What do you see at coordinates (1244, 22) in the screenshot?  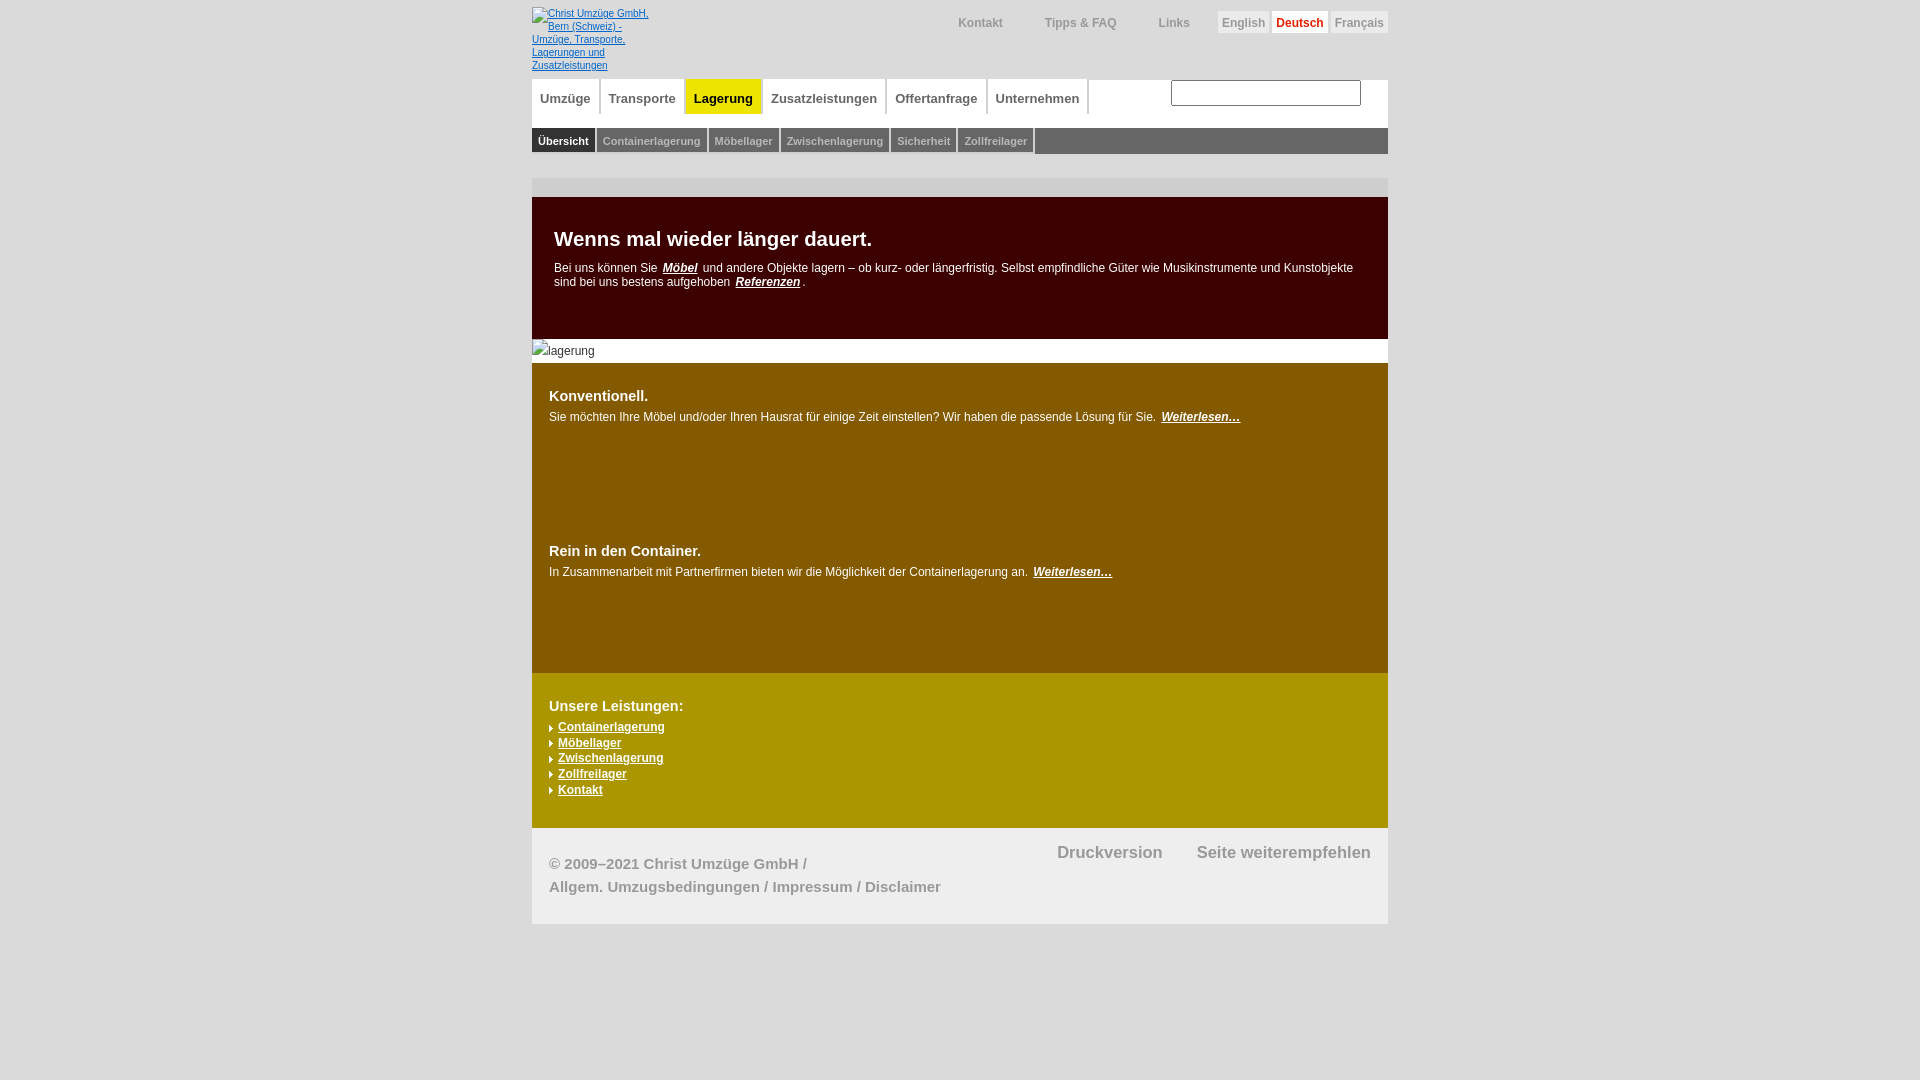 I see `English` at bounding box center [1244, 22].